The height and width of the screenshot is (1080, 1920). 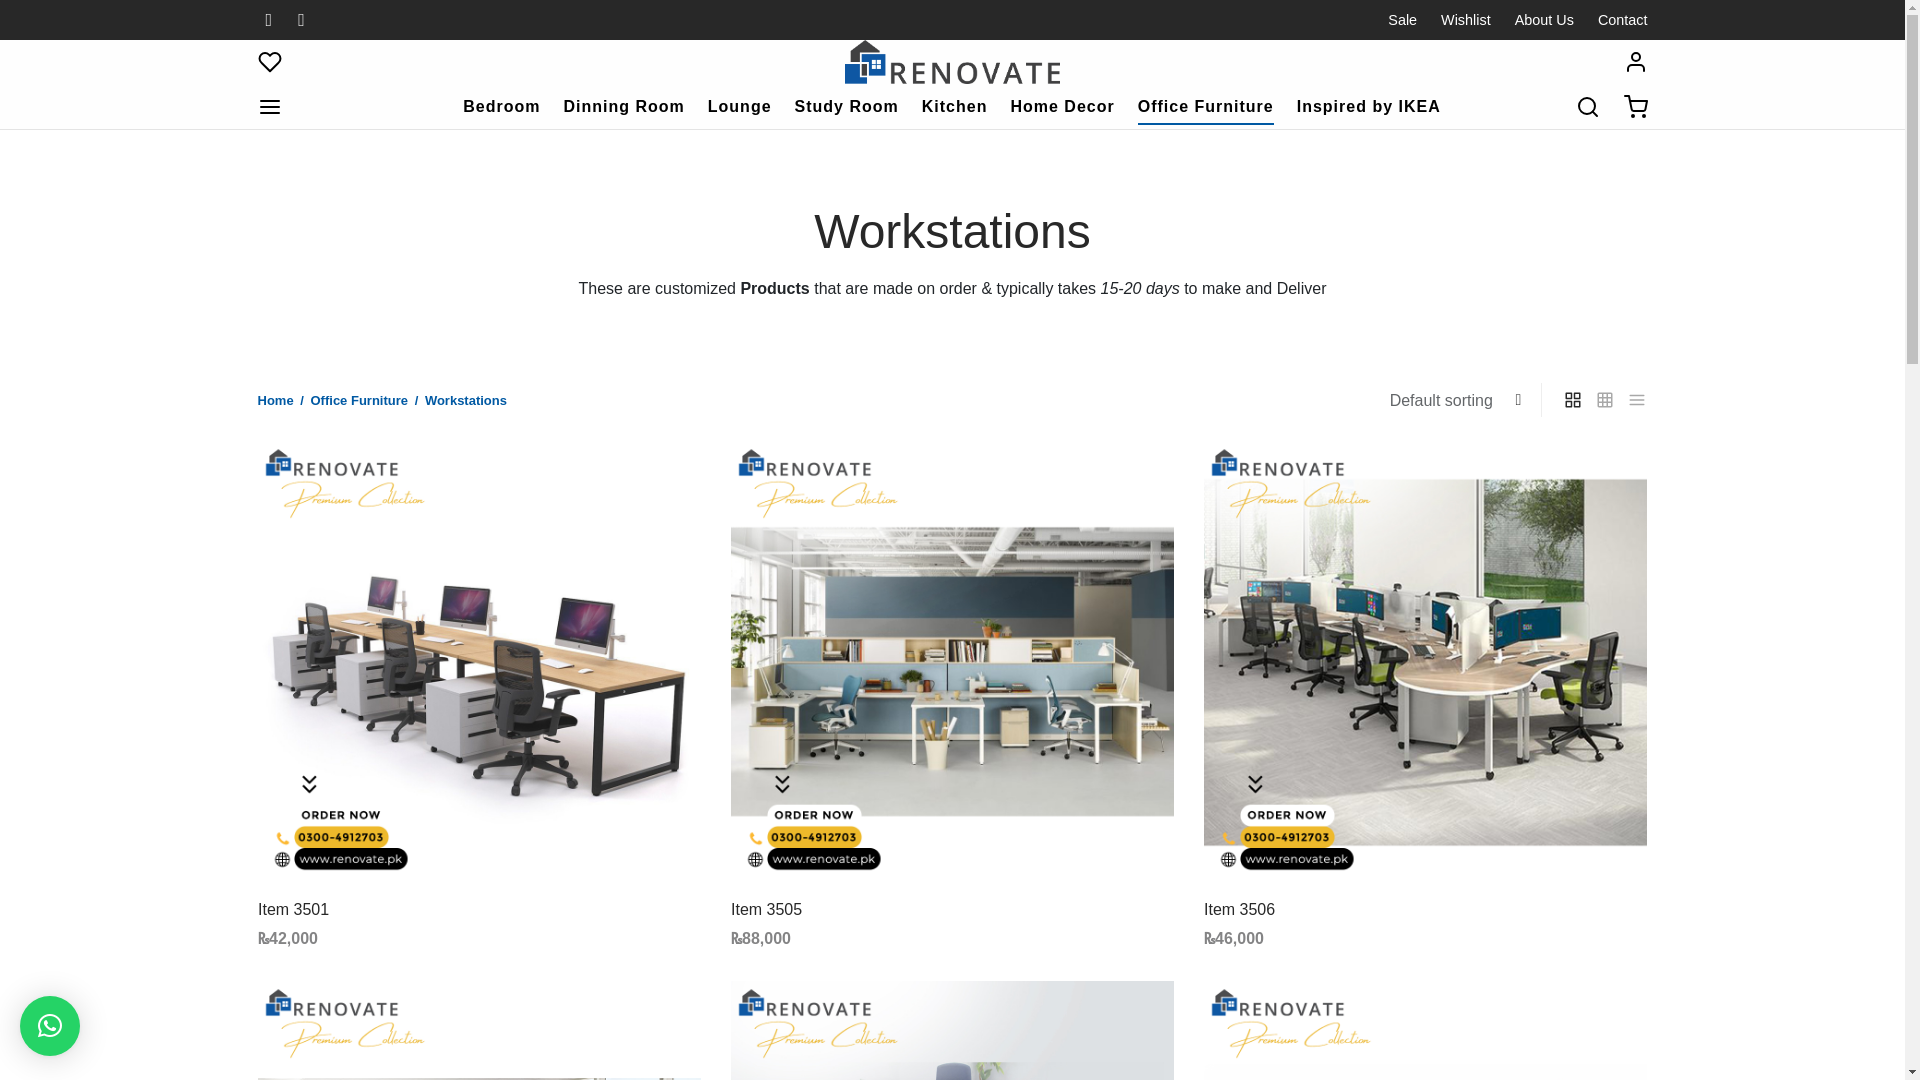 I want to click on Wishlist, so click(x=1466, y=20).